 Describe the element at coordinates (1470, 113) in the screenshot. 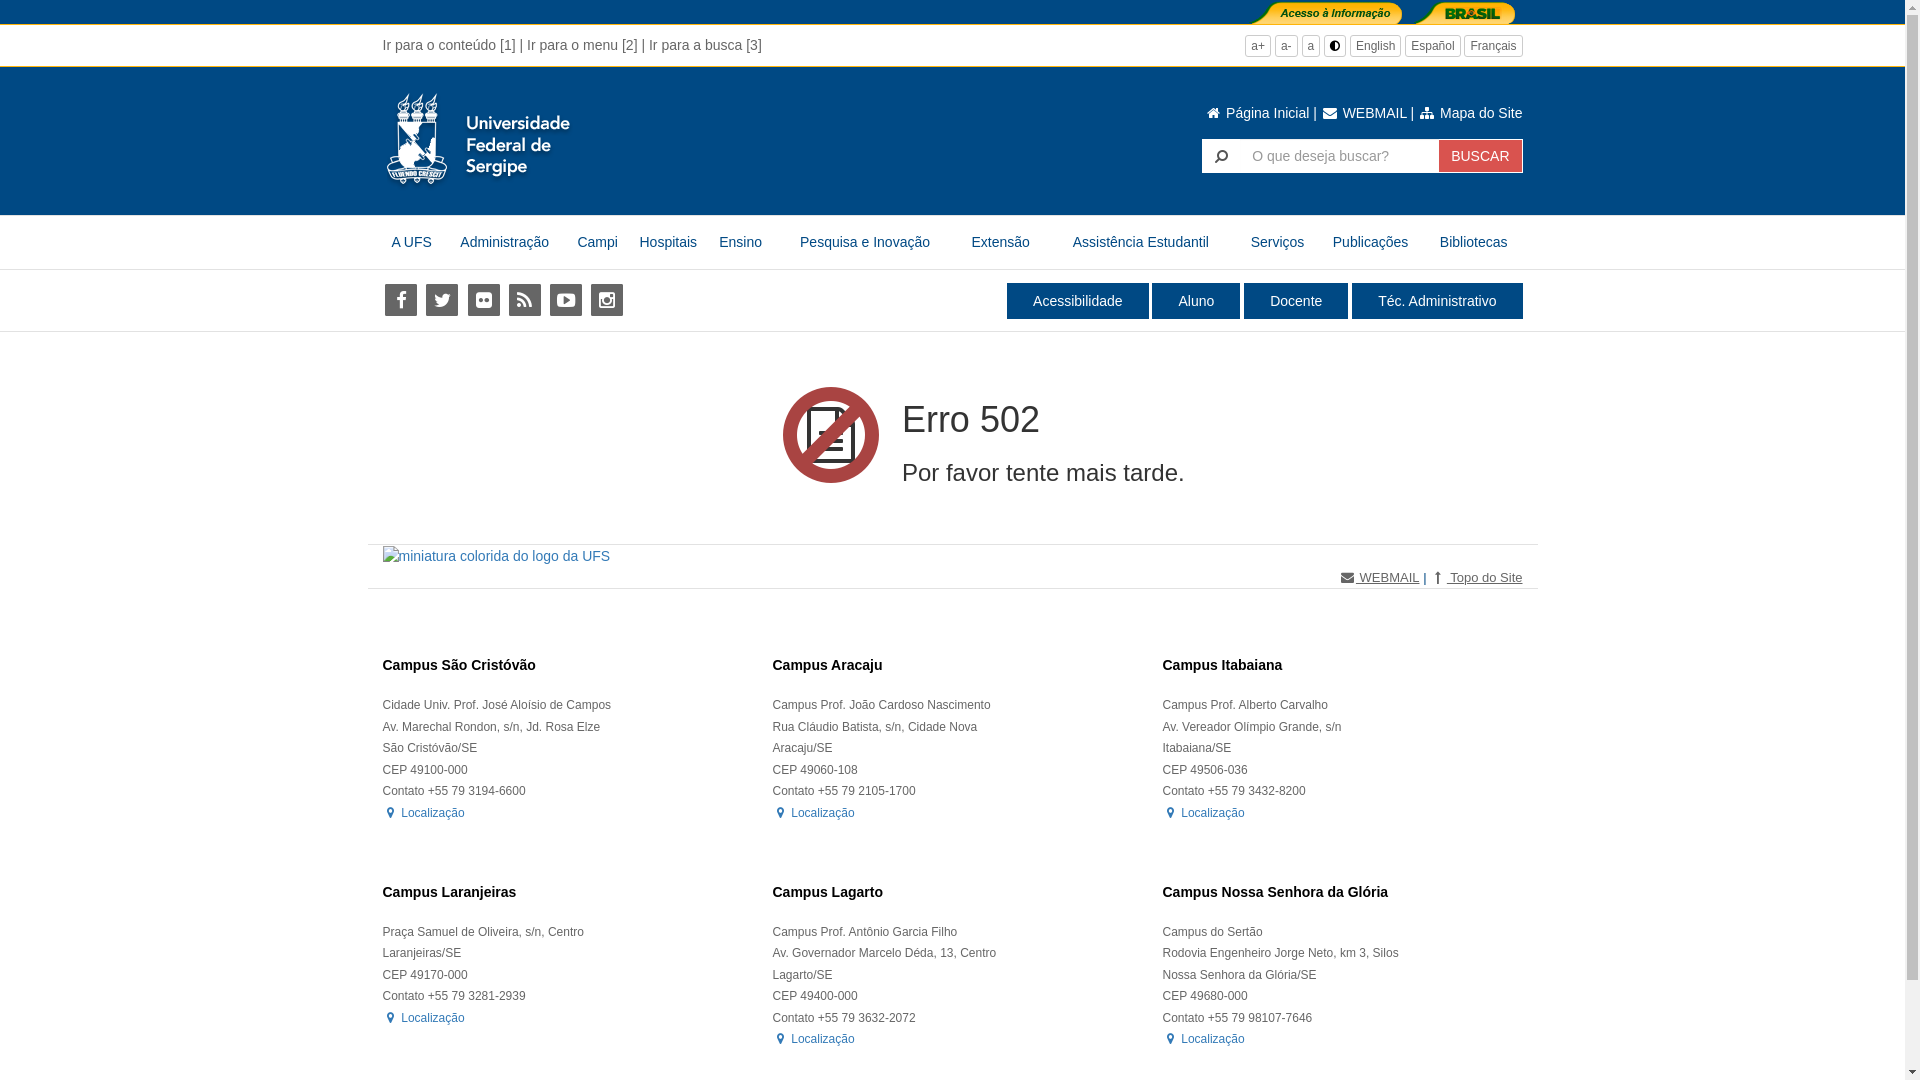

I see `Mapa do Site` at that location.